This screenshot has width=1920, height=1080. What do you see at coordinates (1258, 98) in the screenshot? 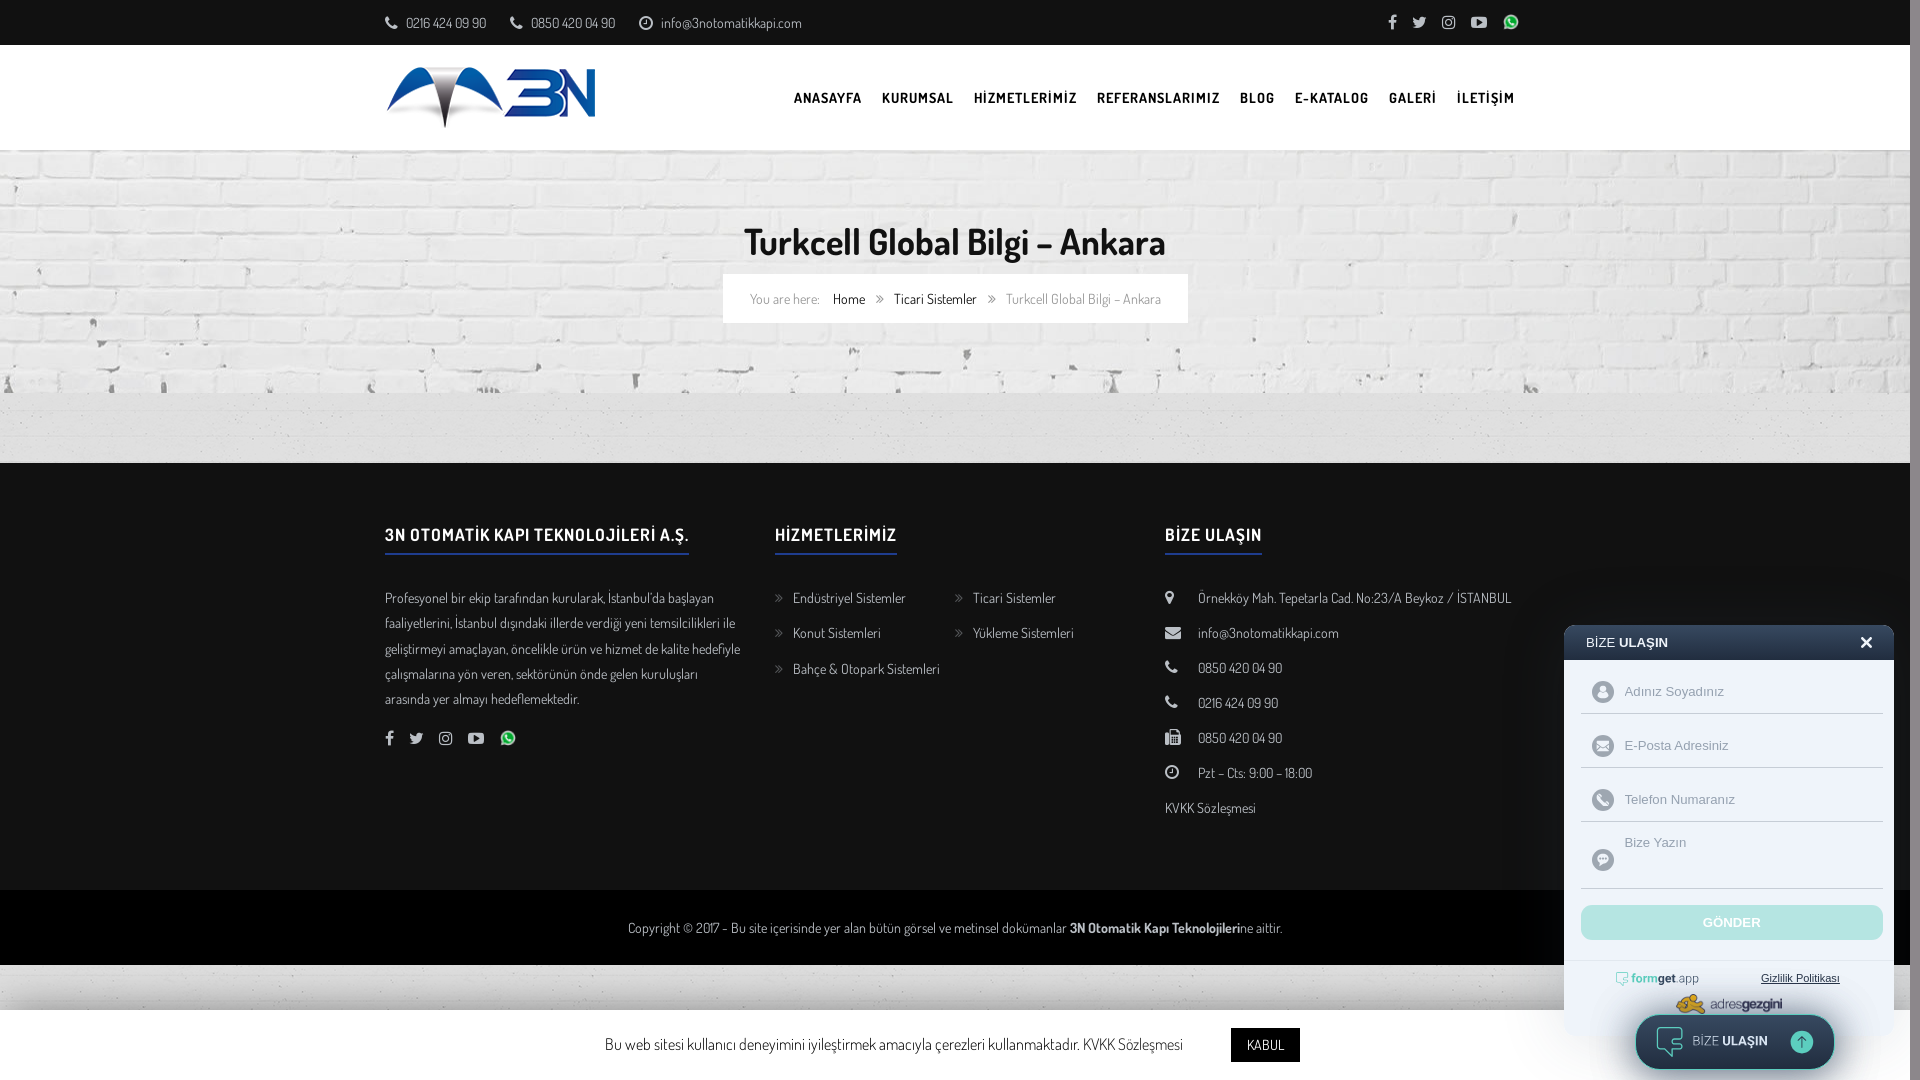
I see `BLOG` at bounding box center [1258, 98].